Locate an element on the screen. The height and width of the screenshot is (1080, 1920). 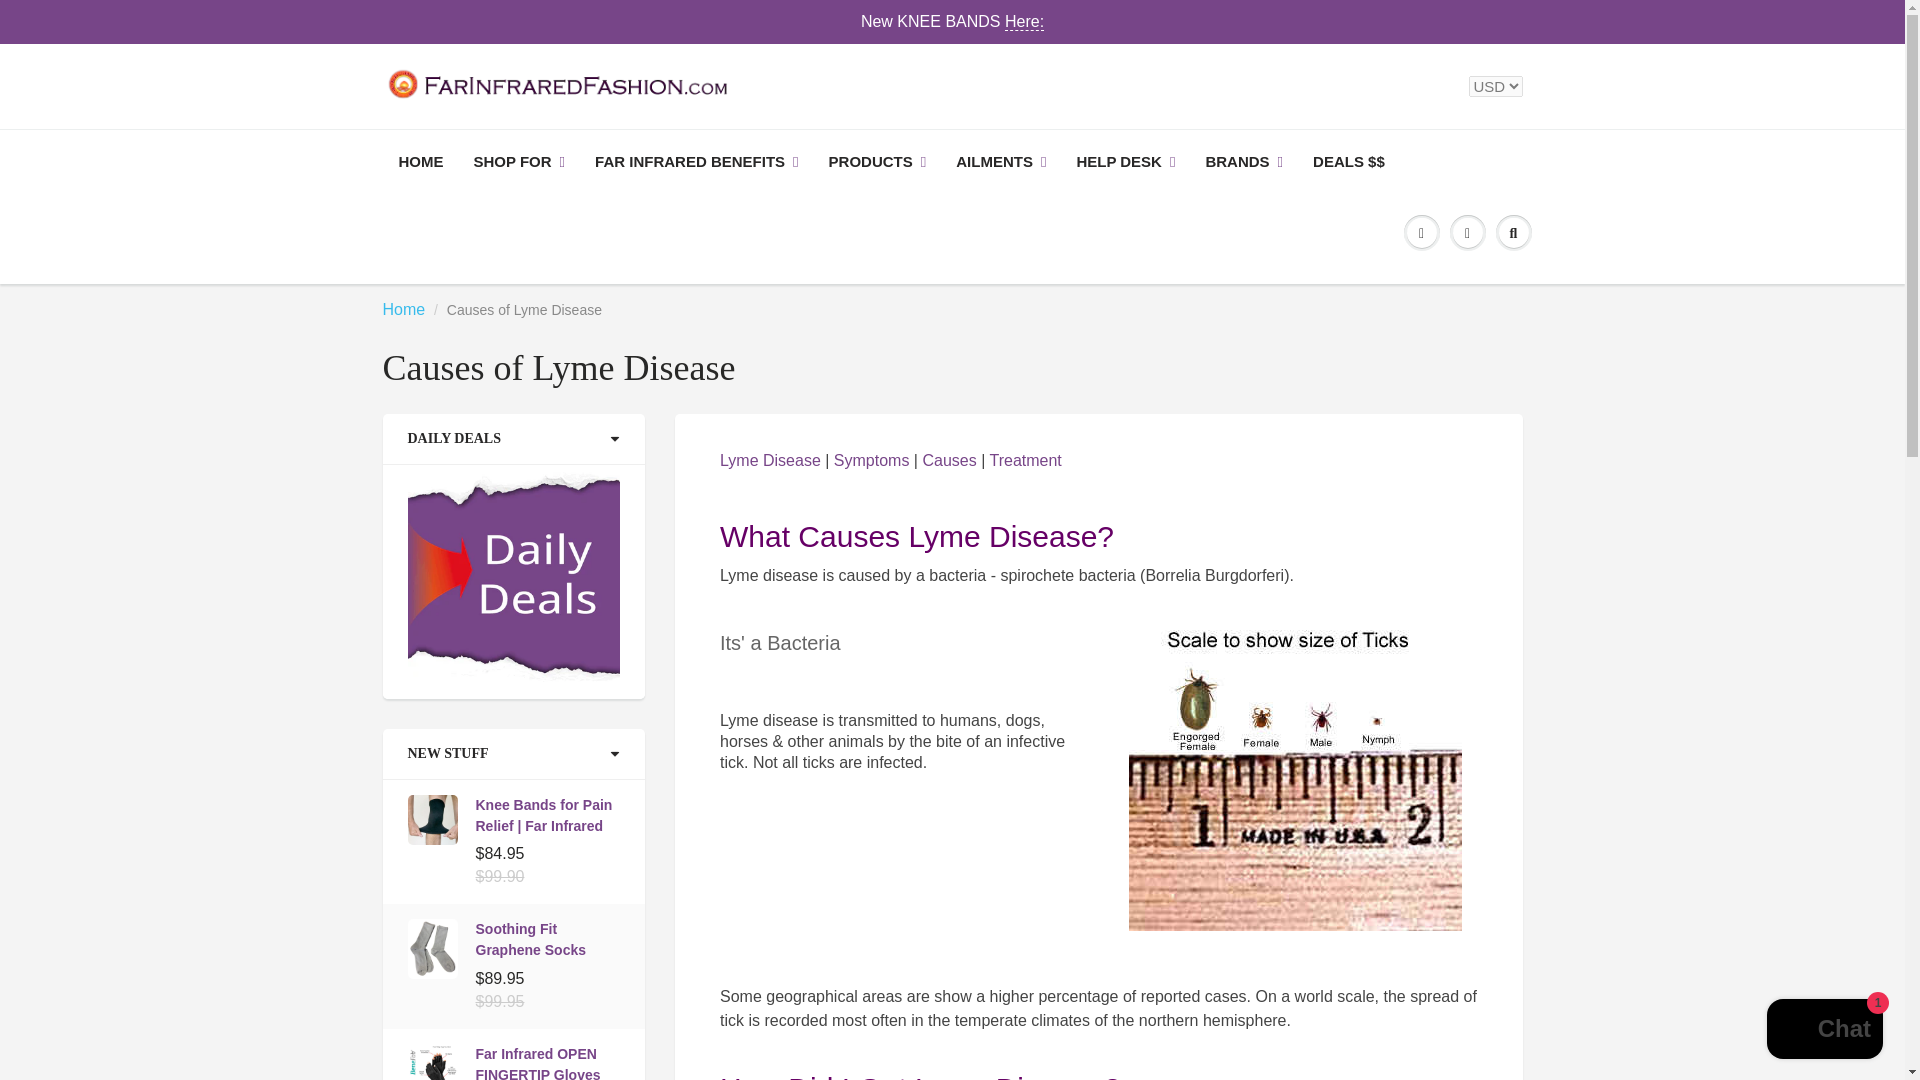
Here: is located at coordinates (1024, 22).